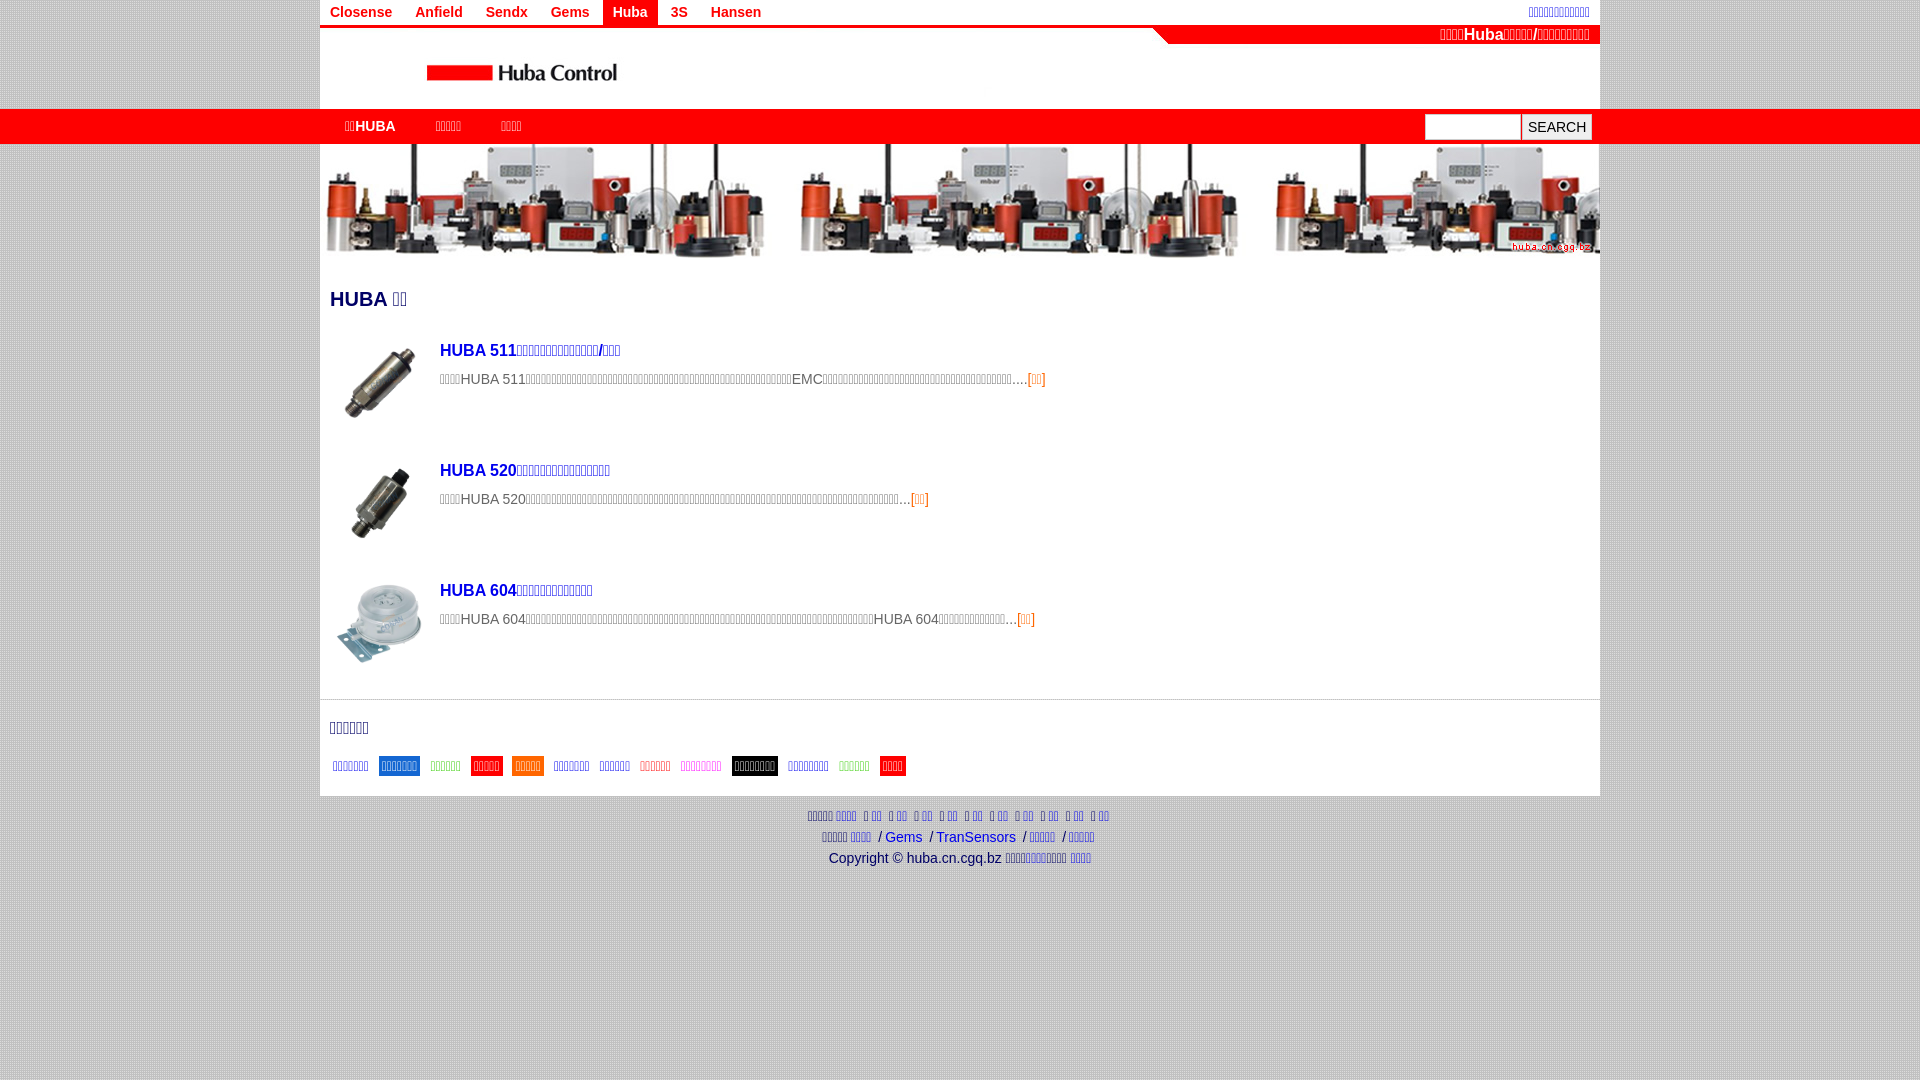 This screenshot has width=1920, height=1080. Describe the element at coordinates (361, 12) in the screenshot. I see `Closense` at that location.